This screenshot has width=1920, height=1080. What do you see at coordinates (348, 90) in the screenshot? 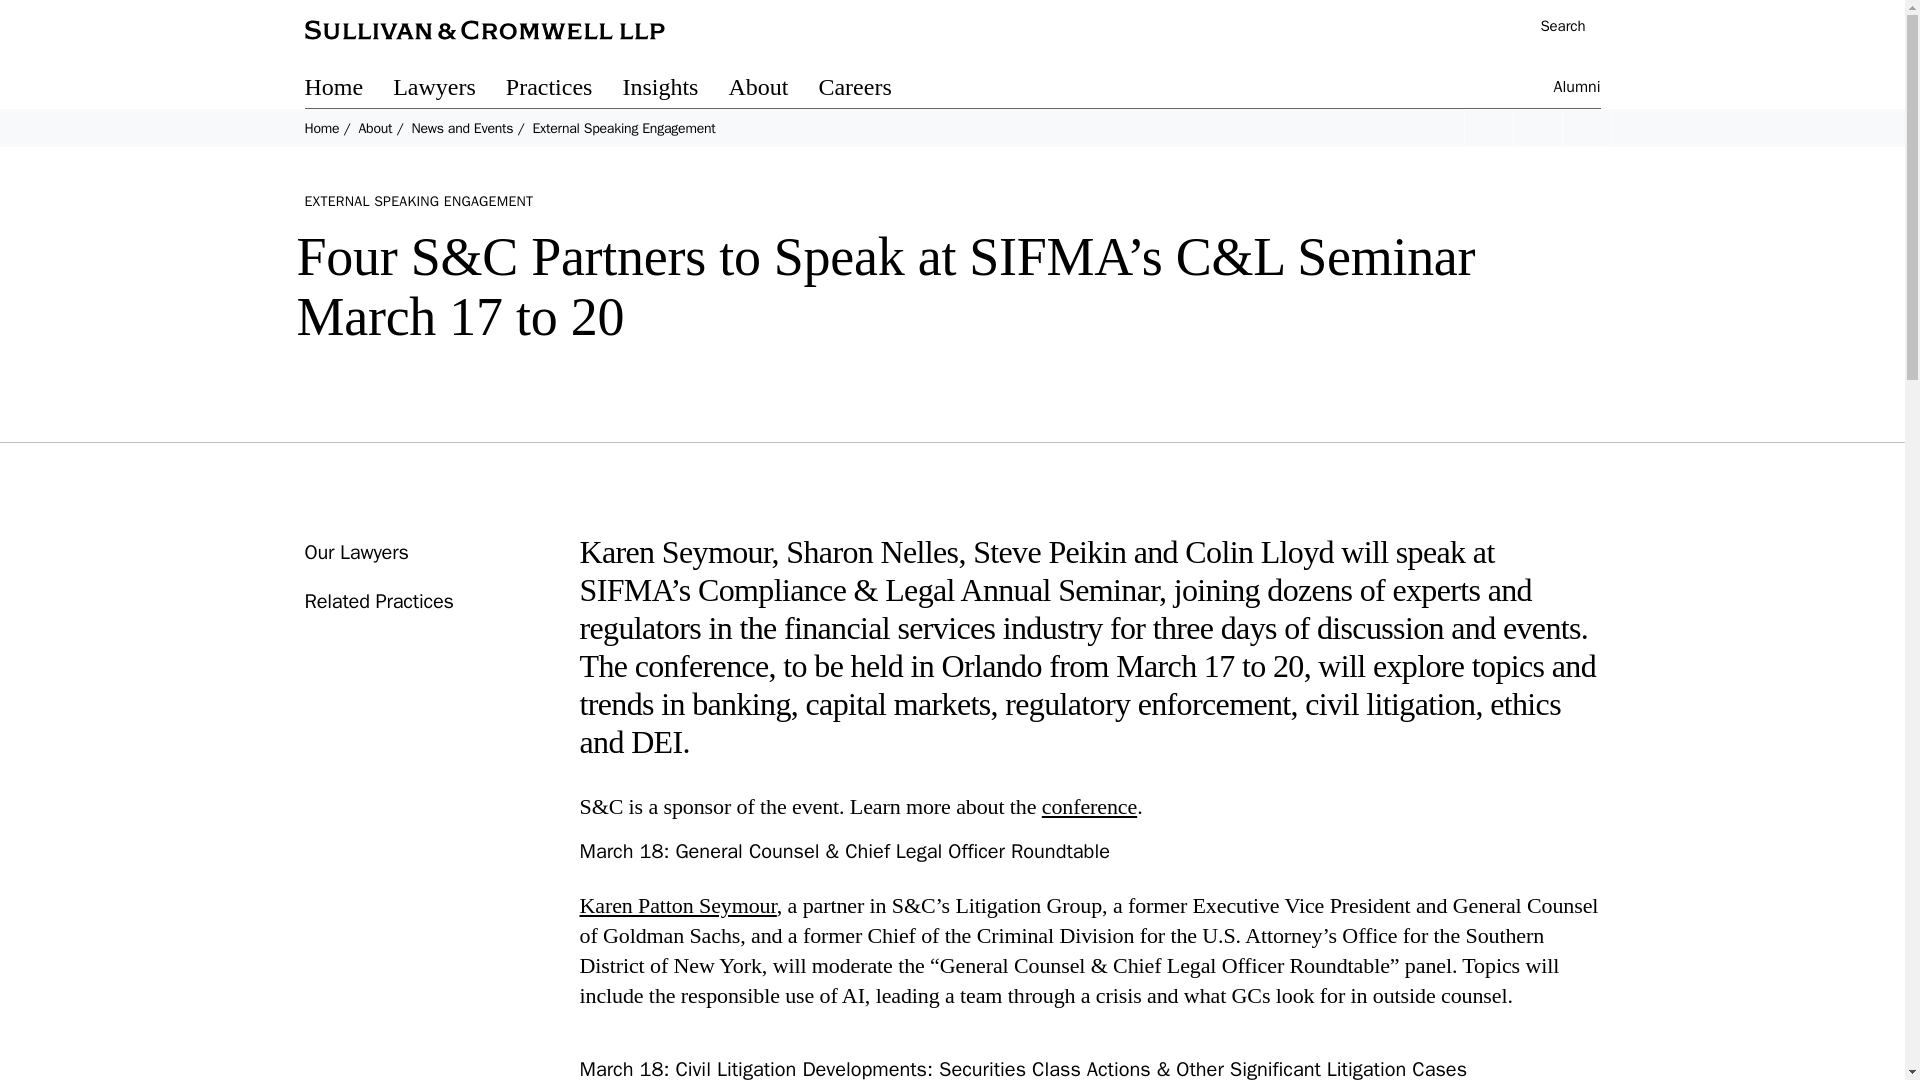
I see `Home` at bounding box center [348, 90].